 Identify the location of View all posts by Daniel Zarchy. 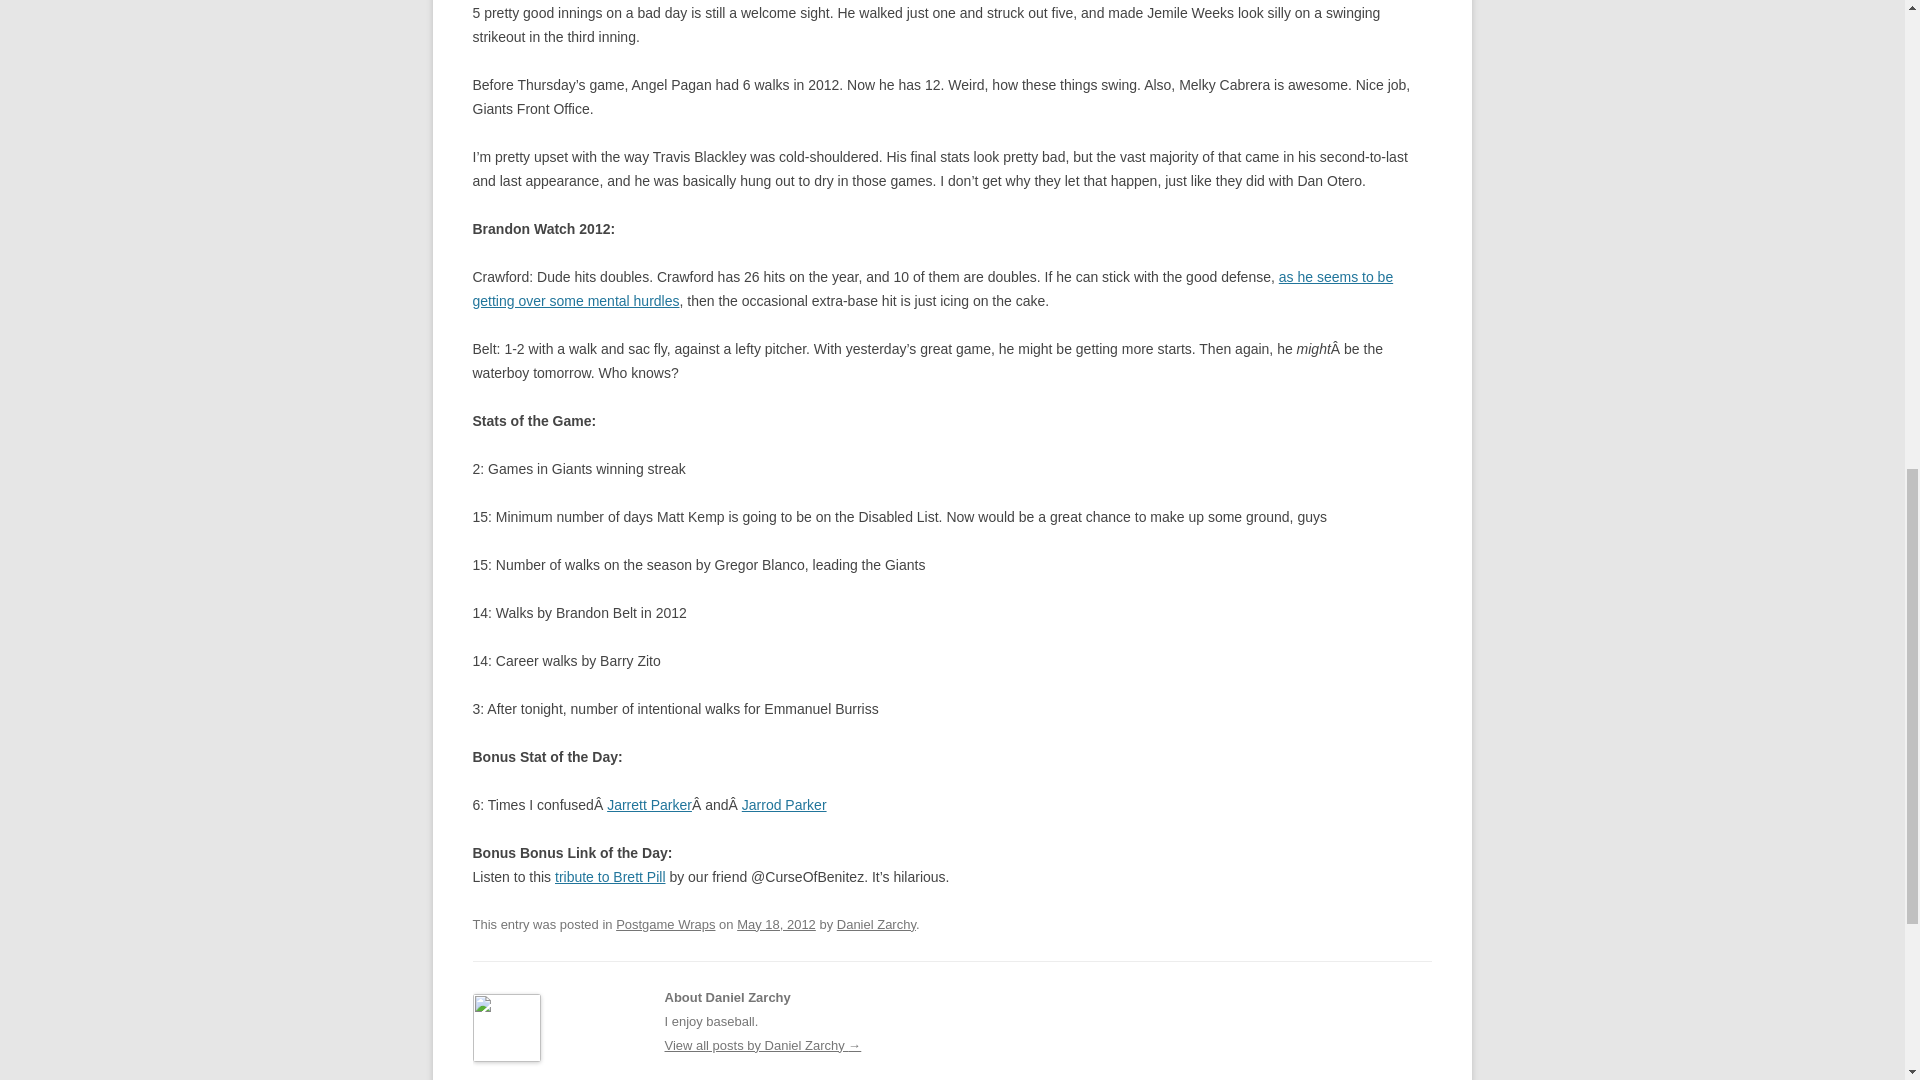
(876, 924).